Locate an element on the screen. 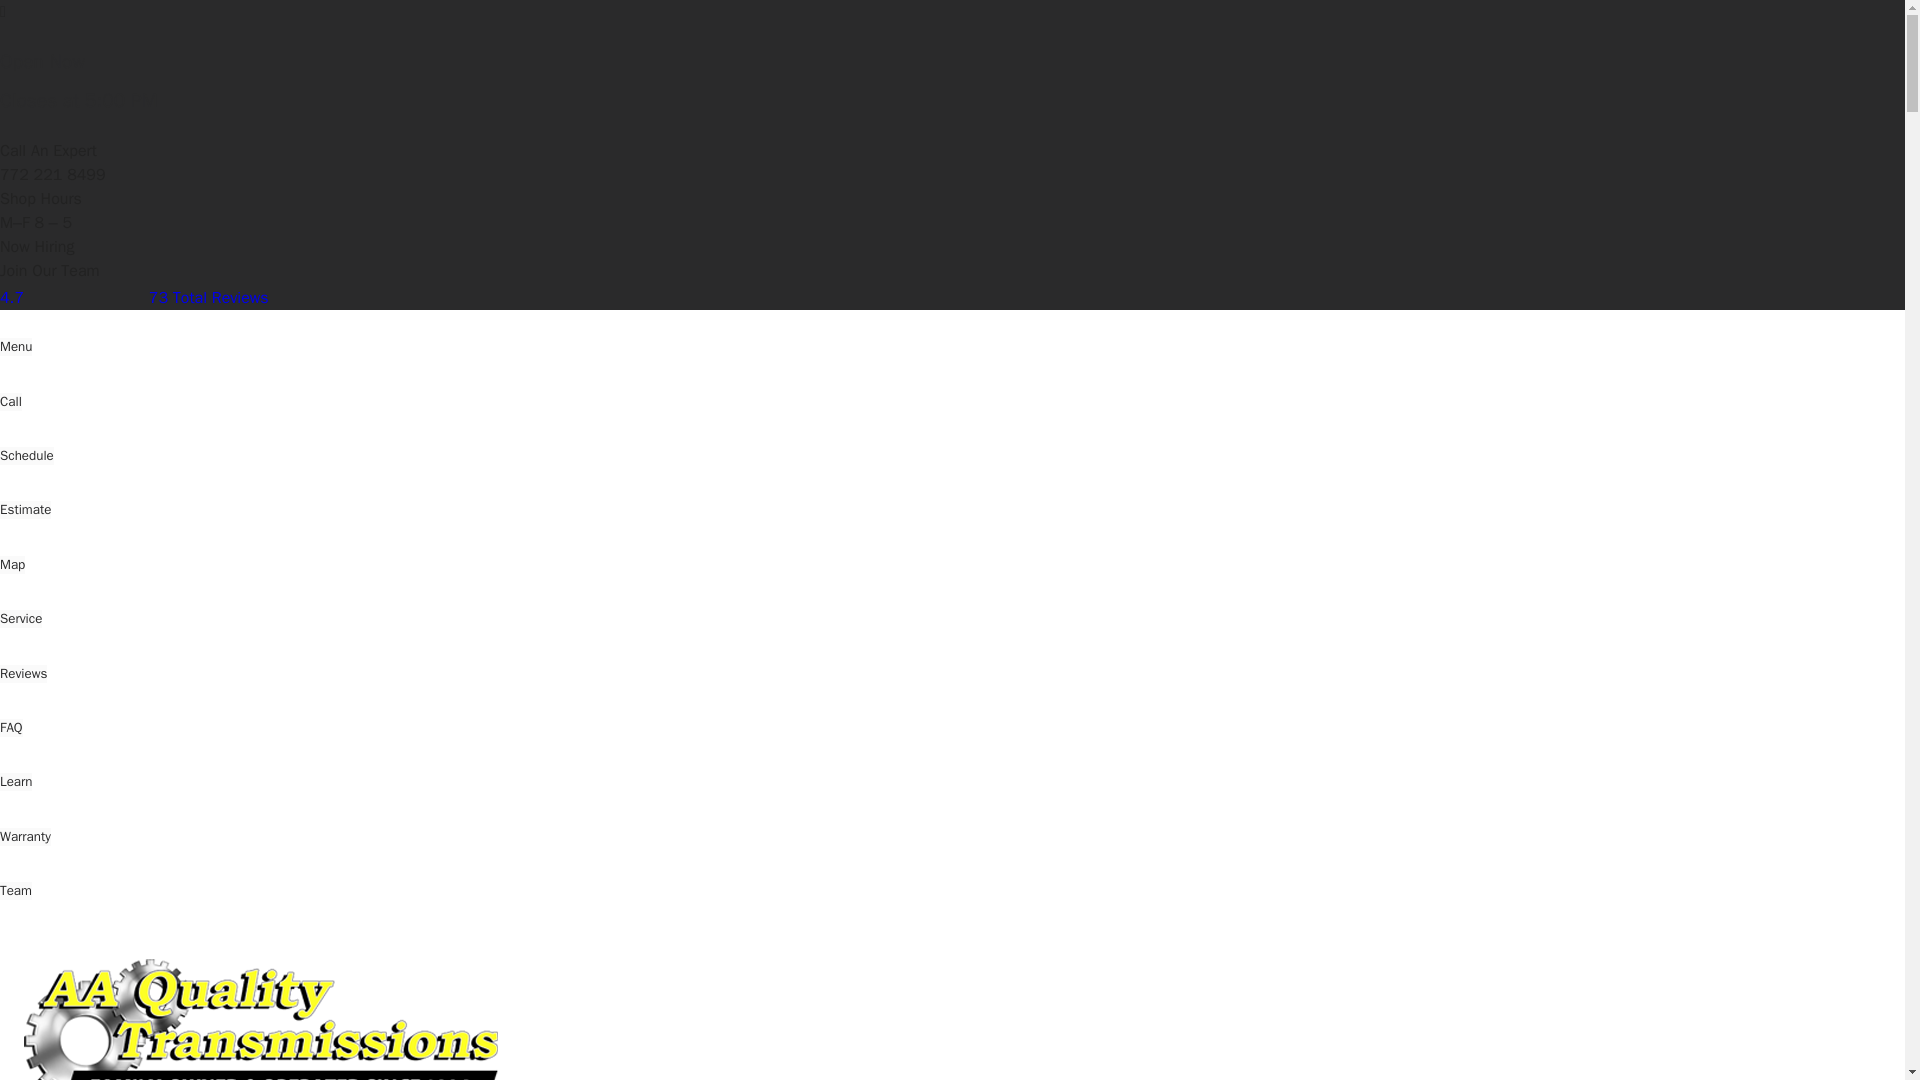 The height and width of the screenshot is (1080, 1920). Team is located at coordinates (16, 890).